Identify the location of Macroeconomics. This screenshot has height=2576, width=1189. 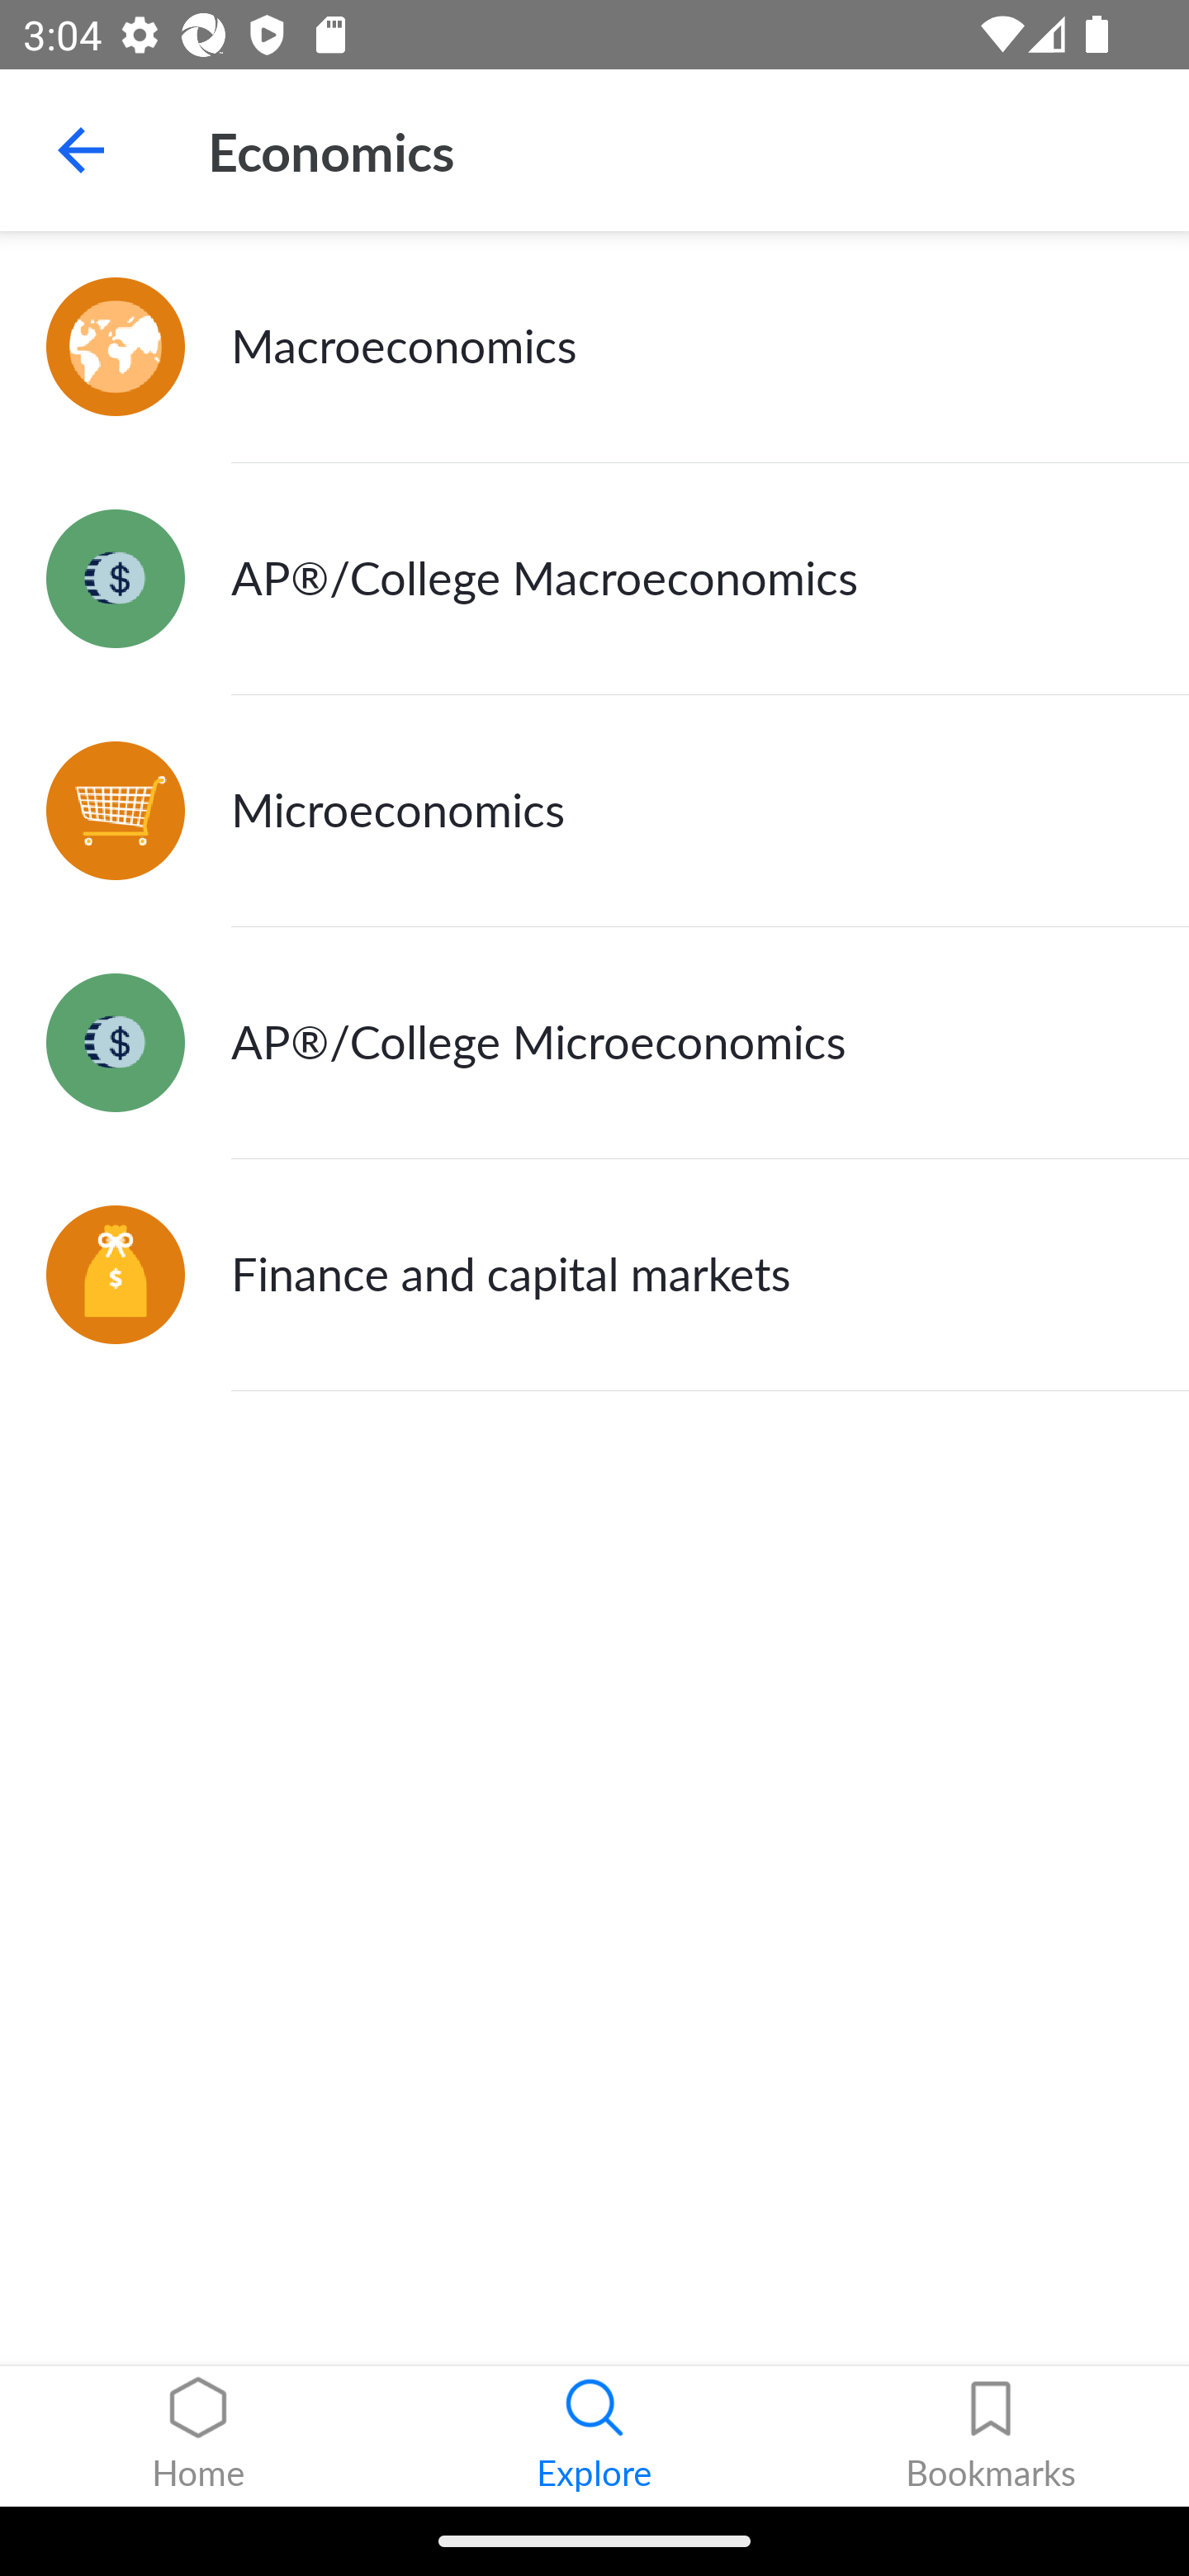
(594, 347).